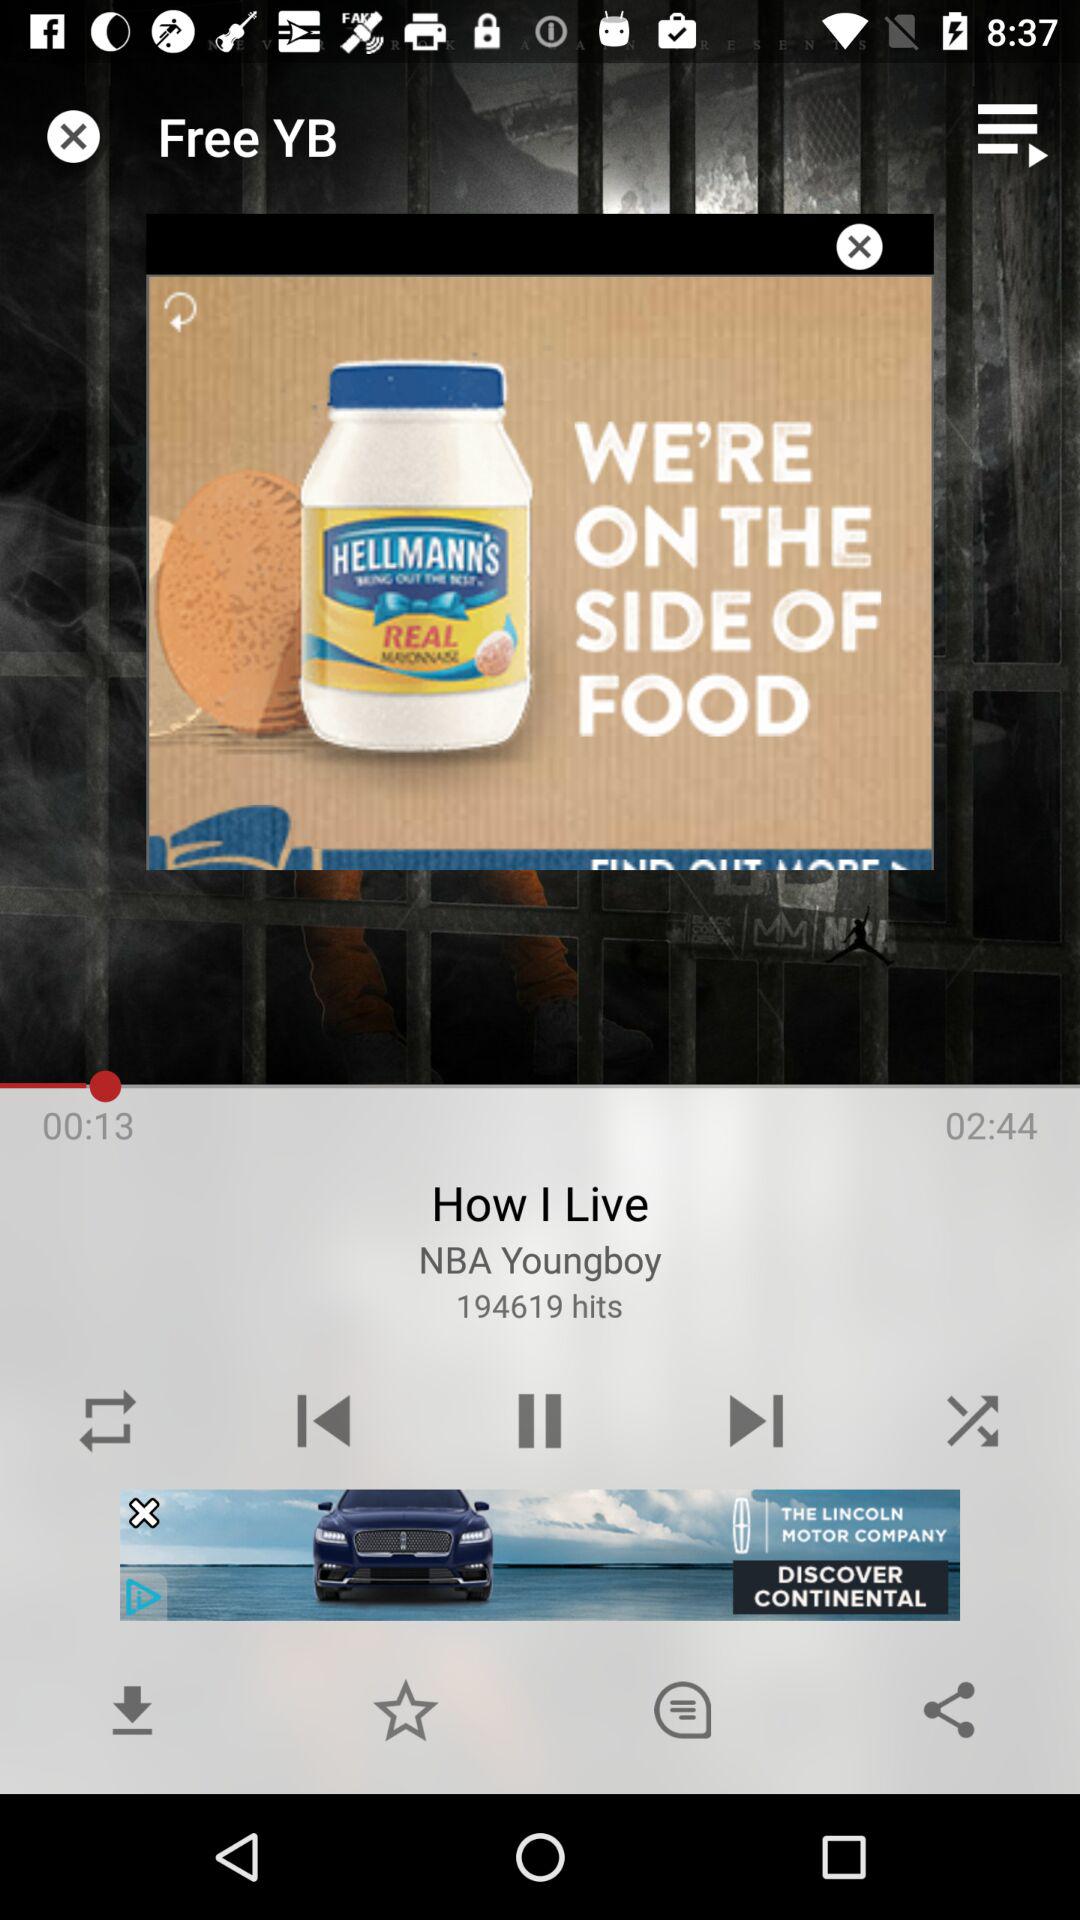 This screenshot has height=1920, width=1080. What do you see at coordinates (683, 1710) in the screenshot?
I see `click the buttom which is left to the share button` at bounding box center [683, 1710].